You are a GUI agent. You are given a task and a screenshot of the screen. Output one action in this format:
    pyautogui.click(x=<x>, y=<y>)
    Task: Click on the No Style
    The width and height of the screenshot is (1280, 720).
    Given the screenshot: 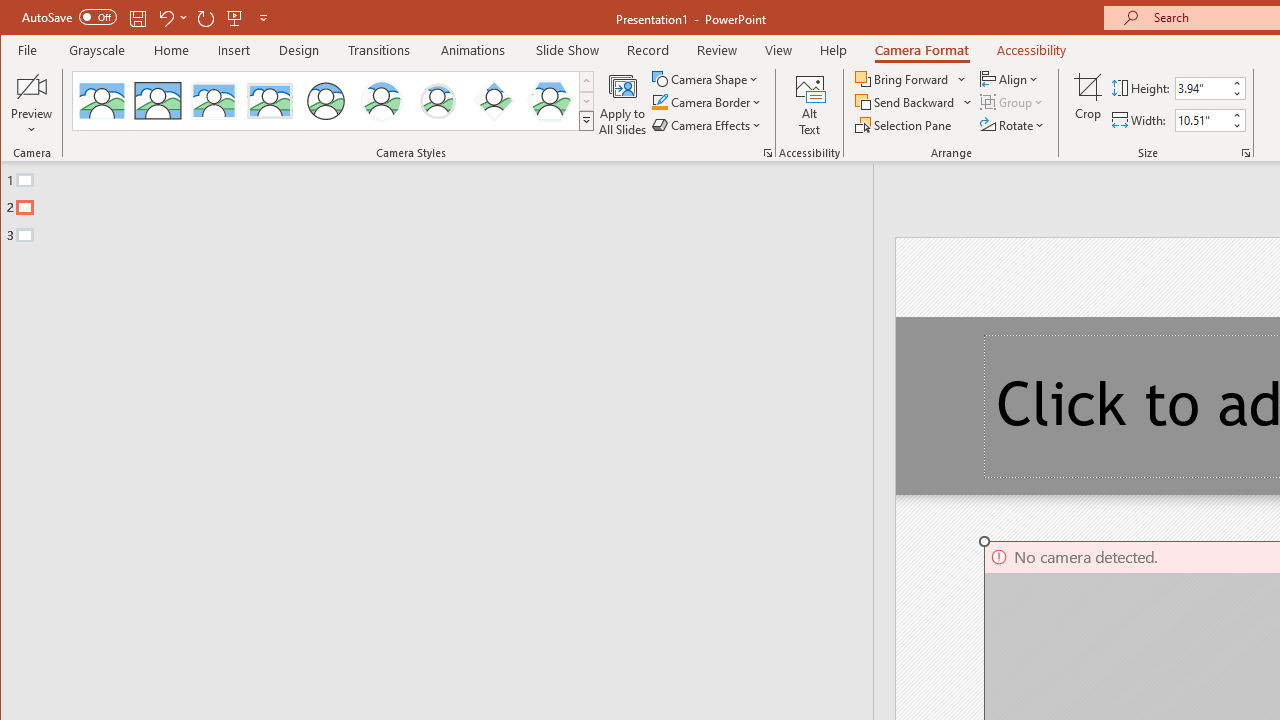 What is the action you would take?
    pyautogui.click(x=102, y=100)
    